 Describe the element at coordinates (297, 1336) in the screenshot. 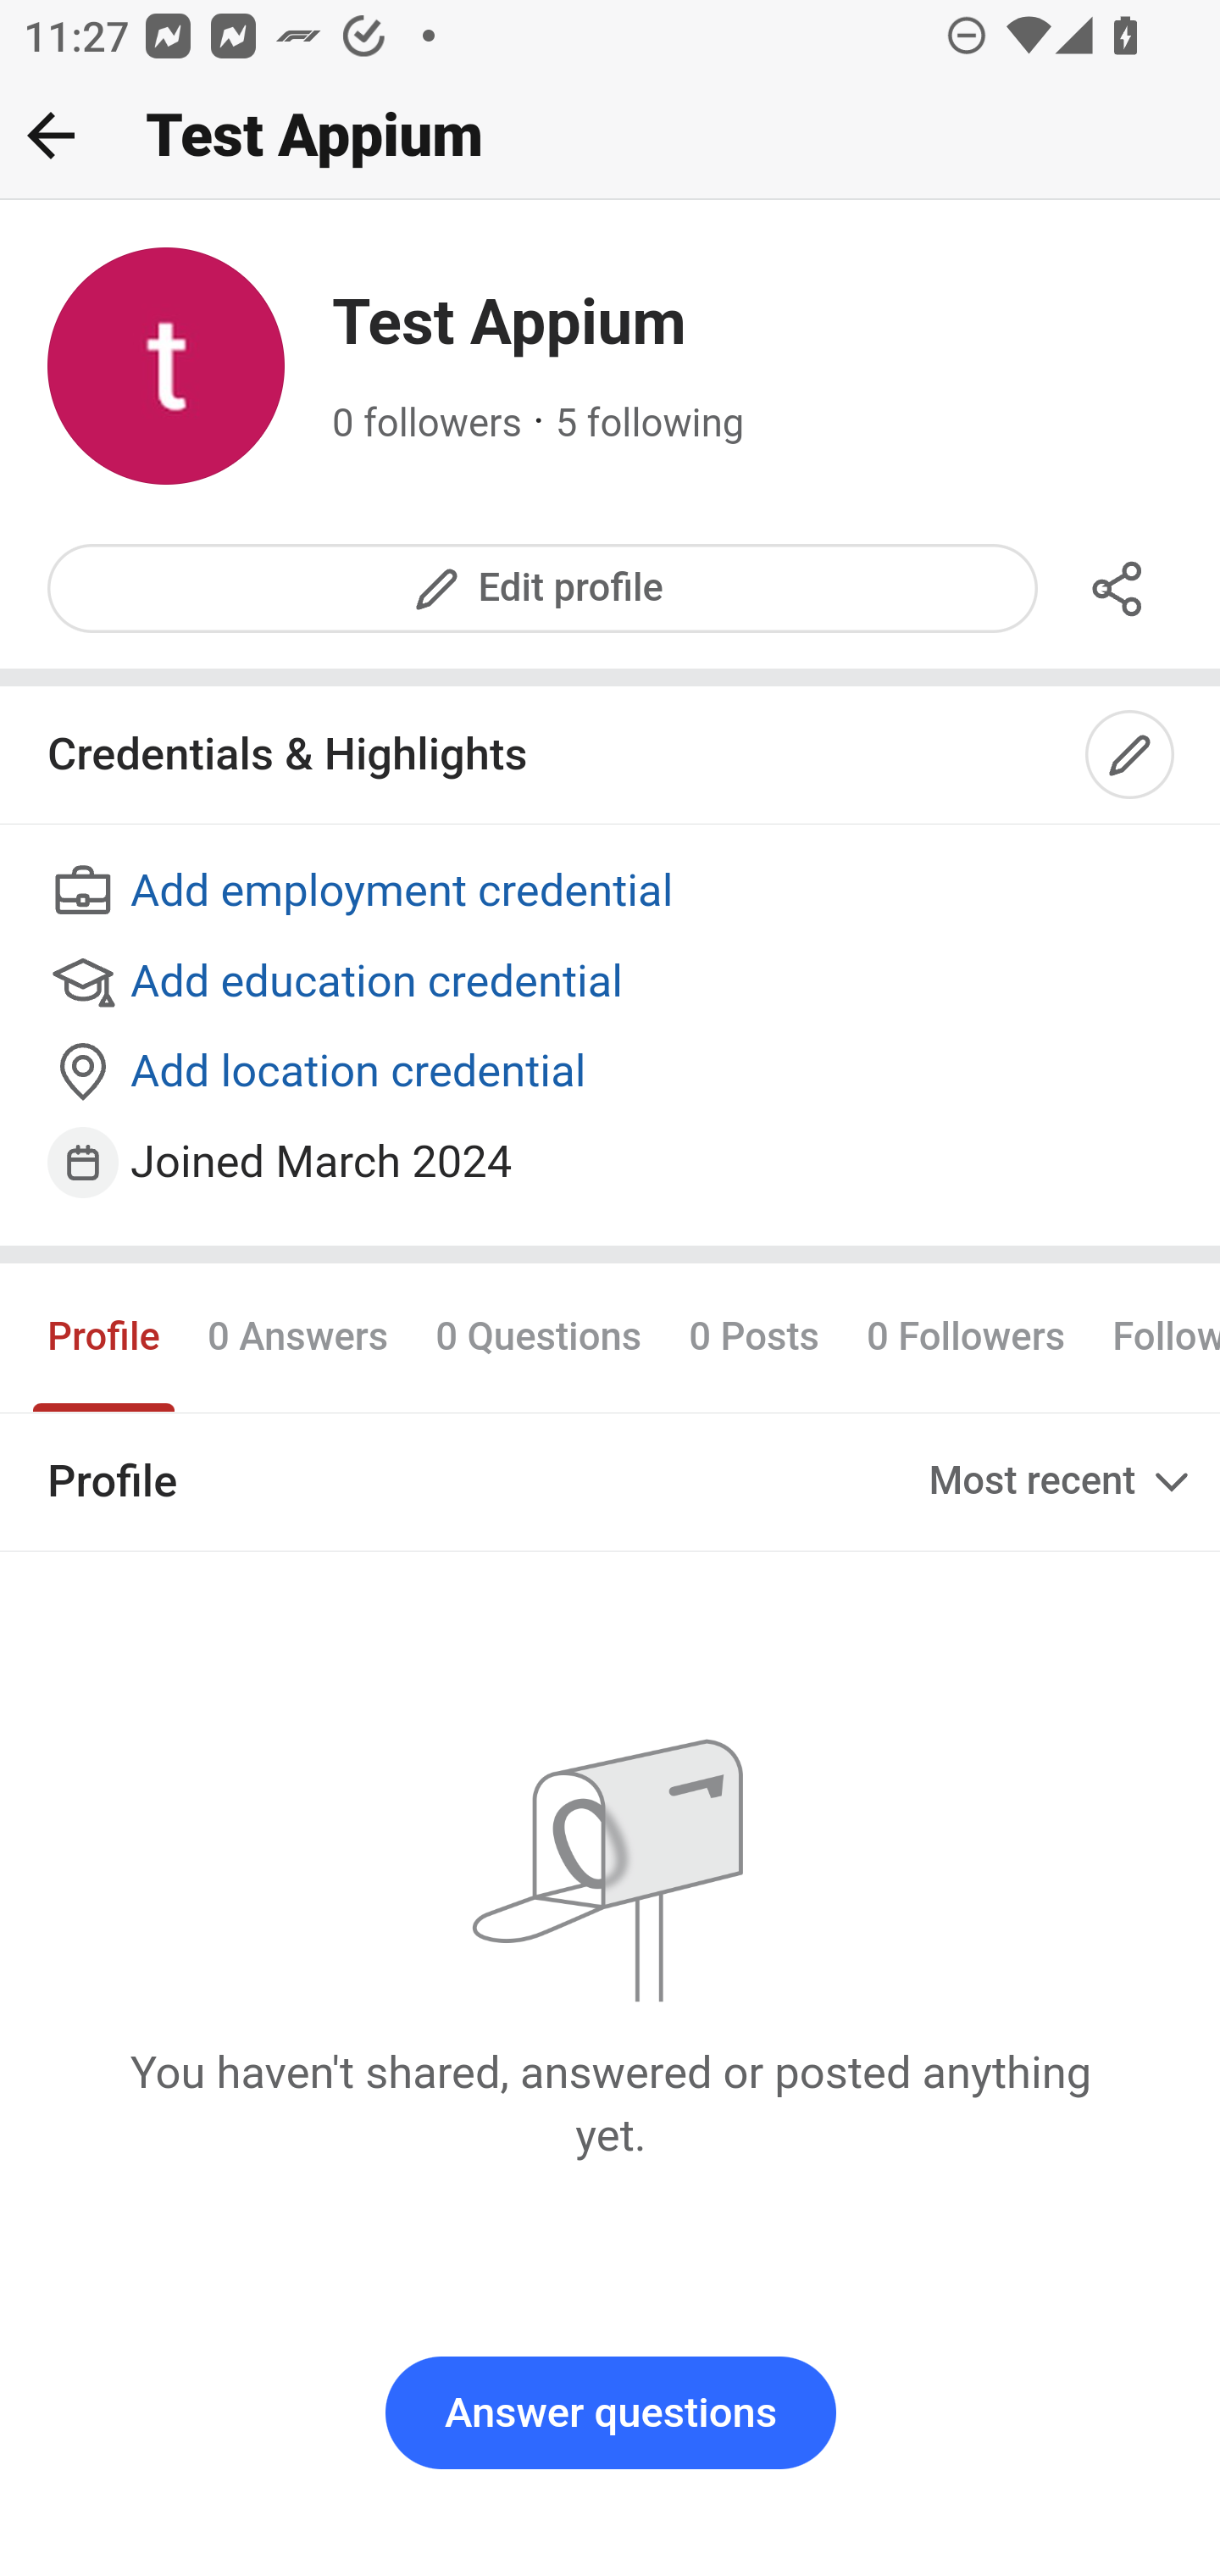

I see `0 Answers` at that location.